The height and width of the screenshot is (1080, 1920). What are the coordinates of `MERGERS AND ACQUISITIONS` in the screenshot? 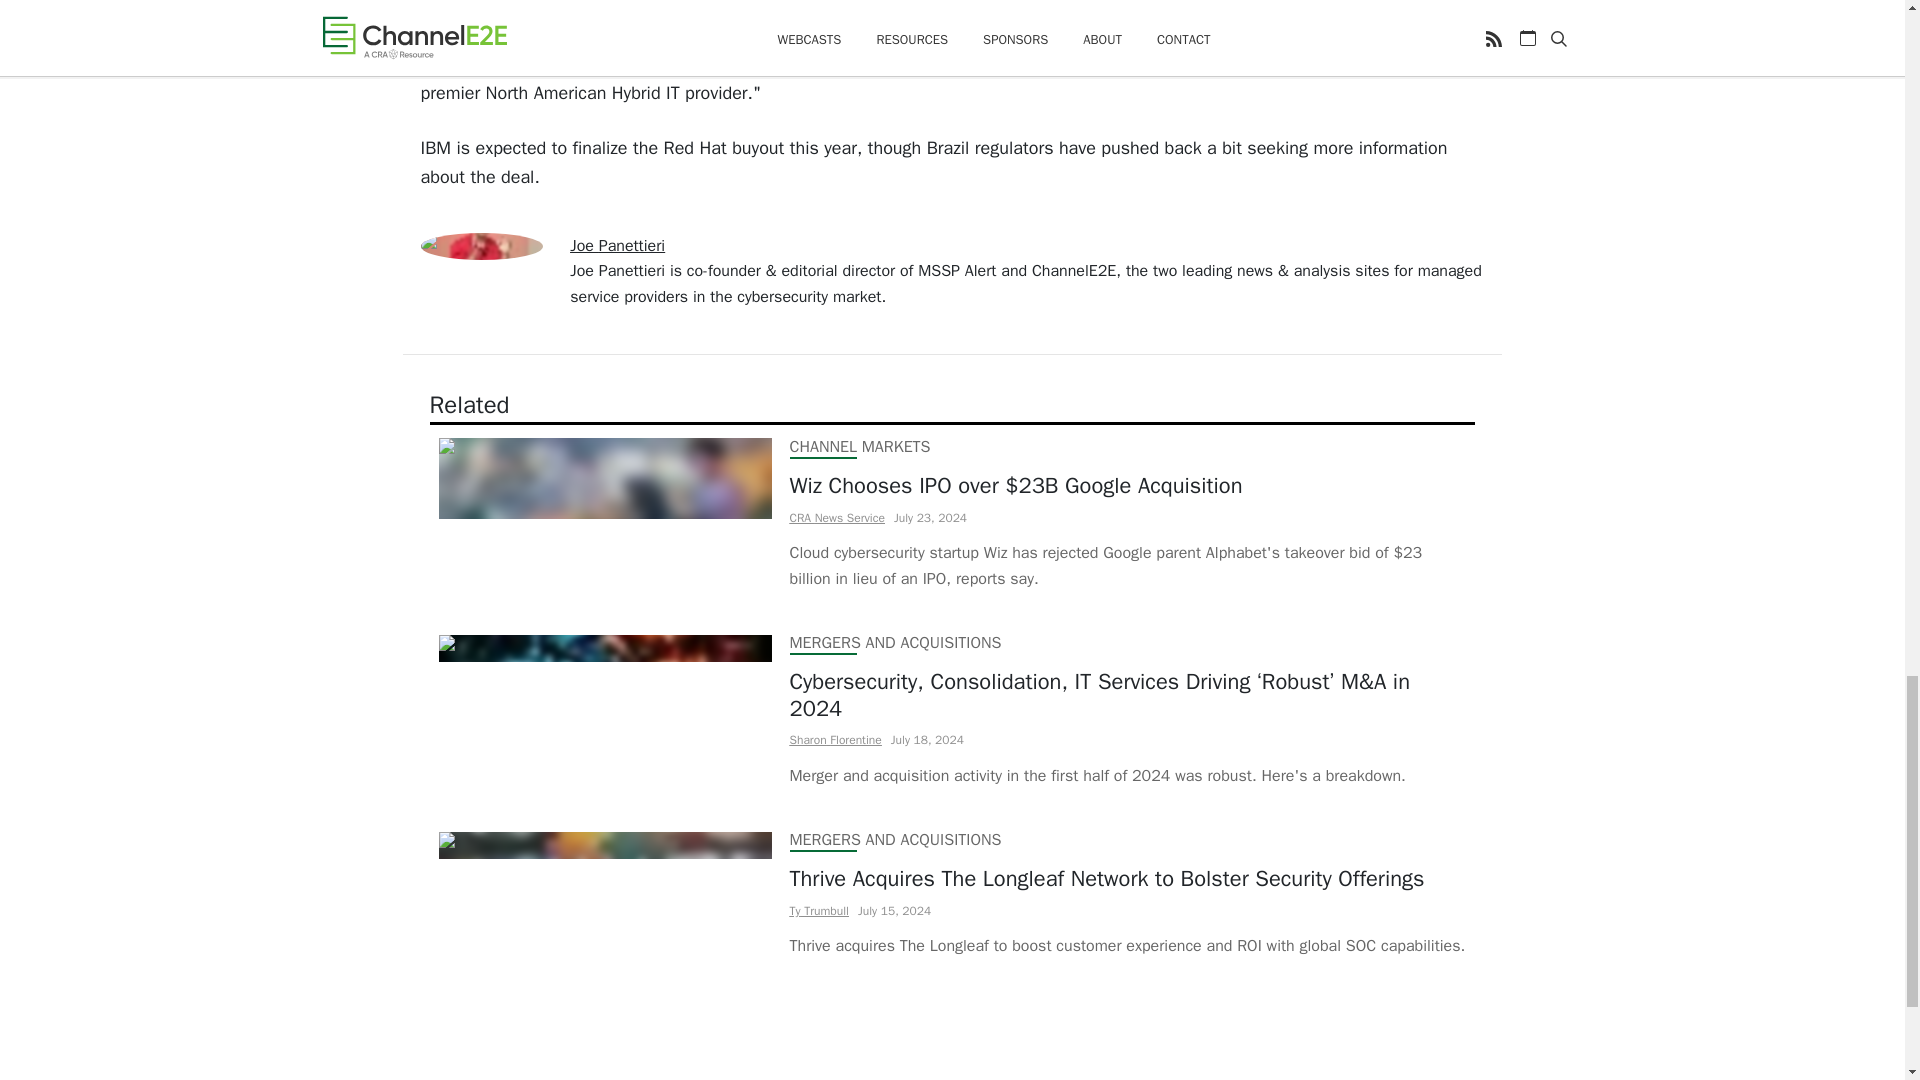 It's located at (896, 840).